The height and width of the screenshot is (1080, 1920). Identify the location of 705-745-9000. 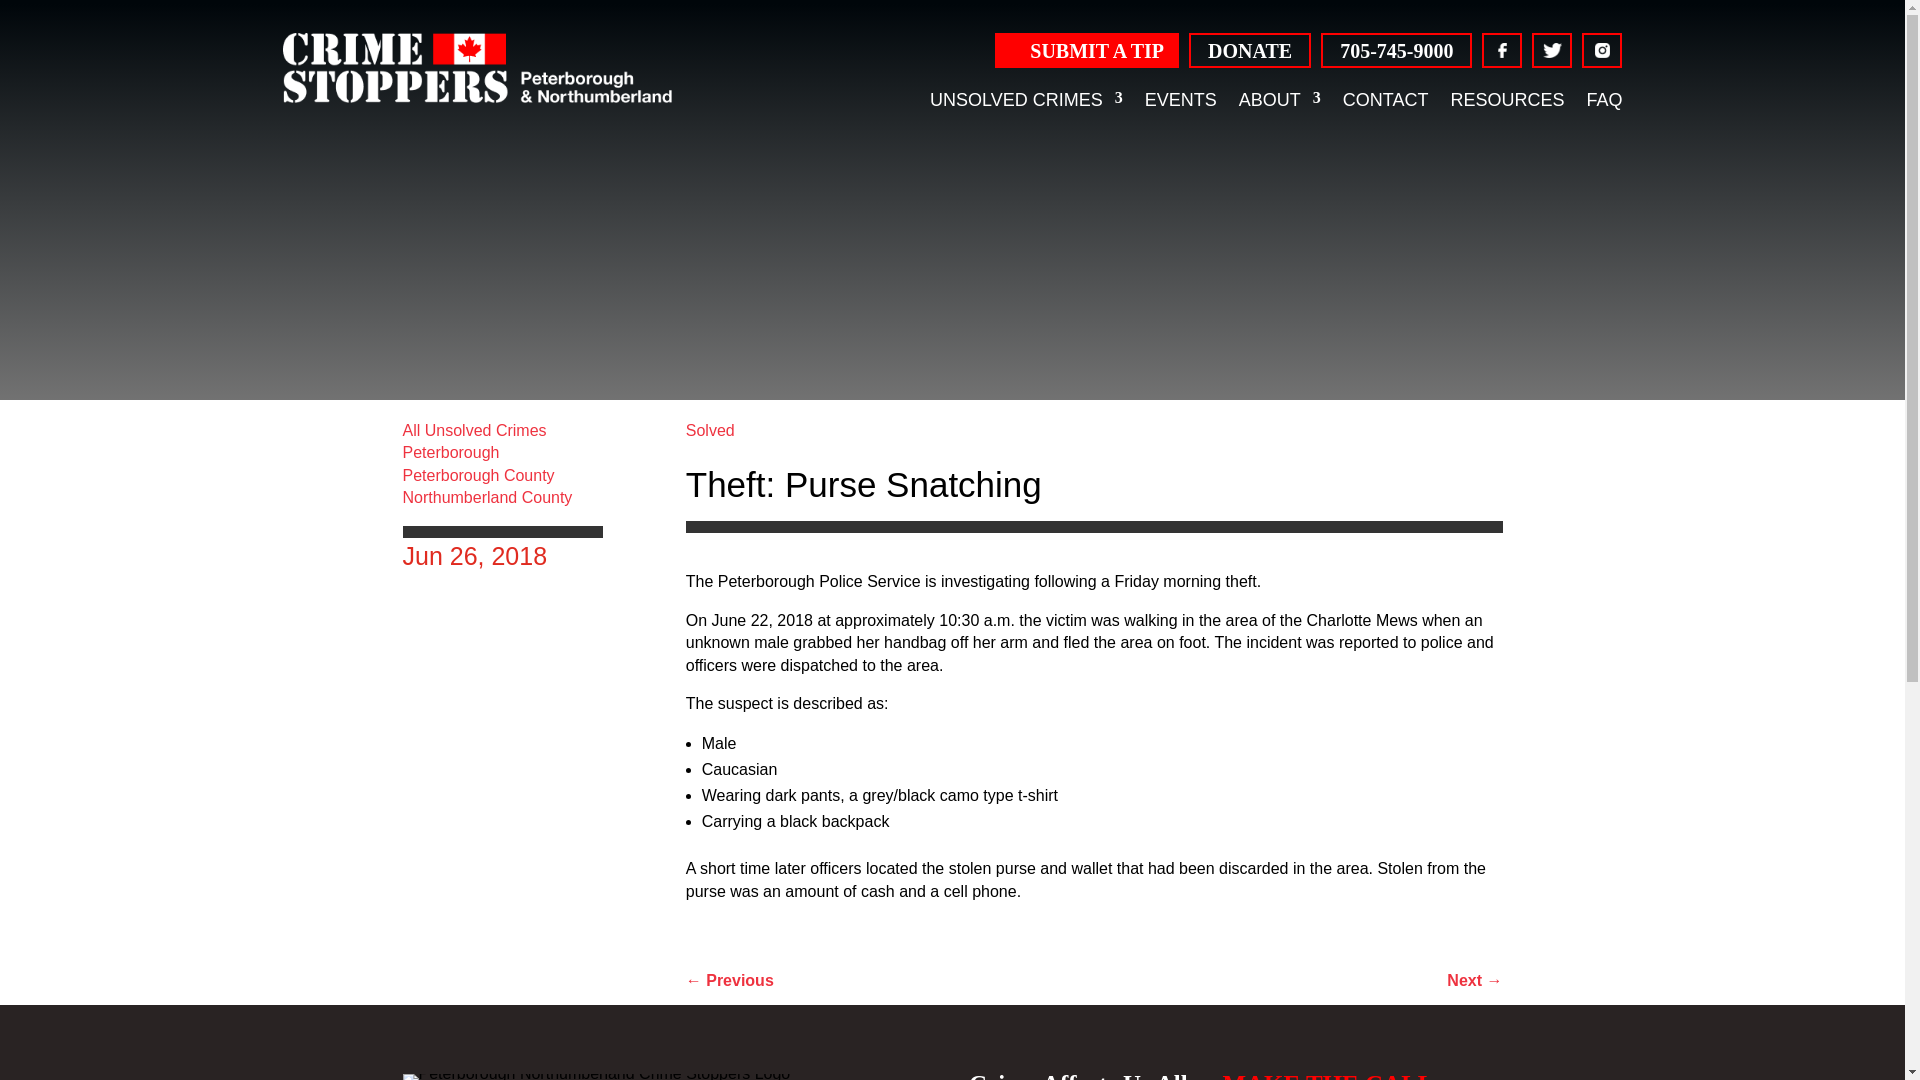
(1396, 50).